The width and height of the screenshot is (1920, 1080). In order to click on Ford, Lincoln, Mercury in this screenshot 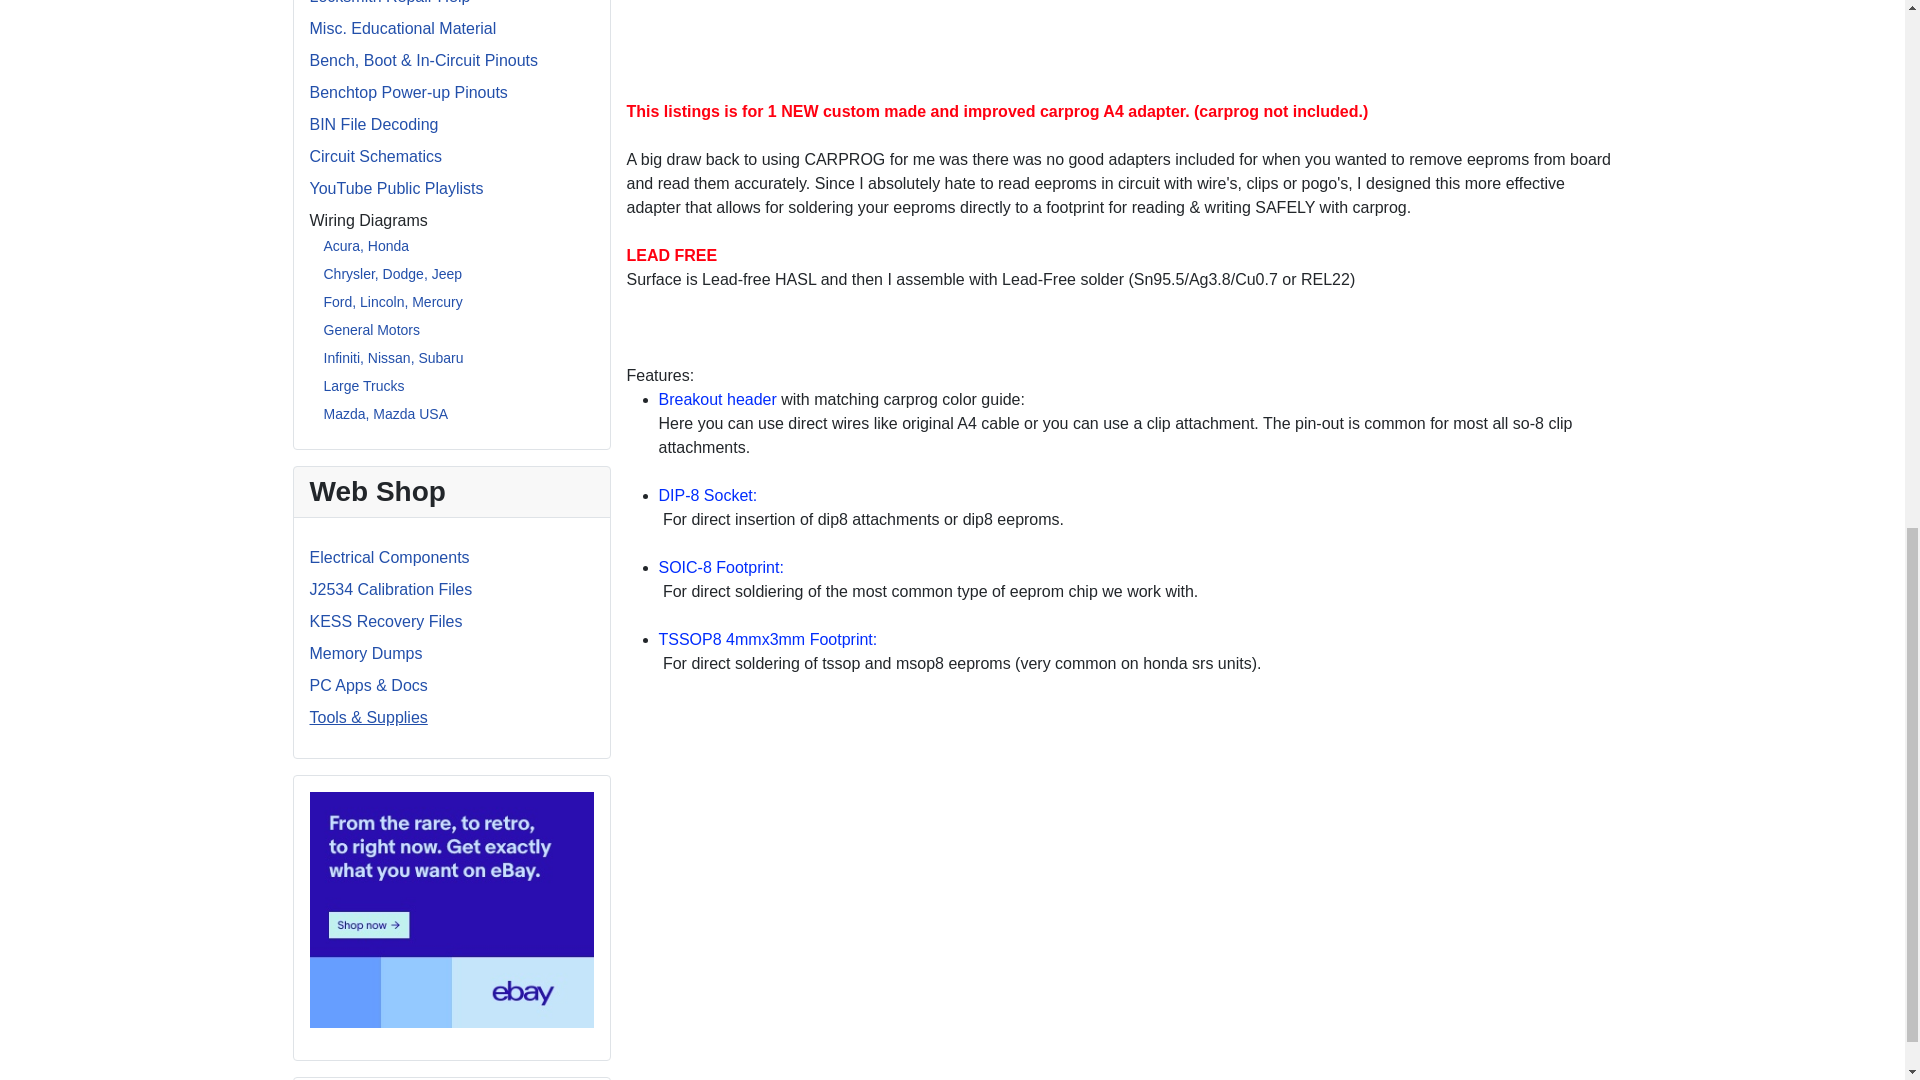, I will do `click(393, 301)`.